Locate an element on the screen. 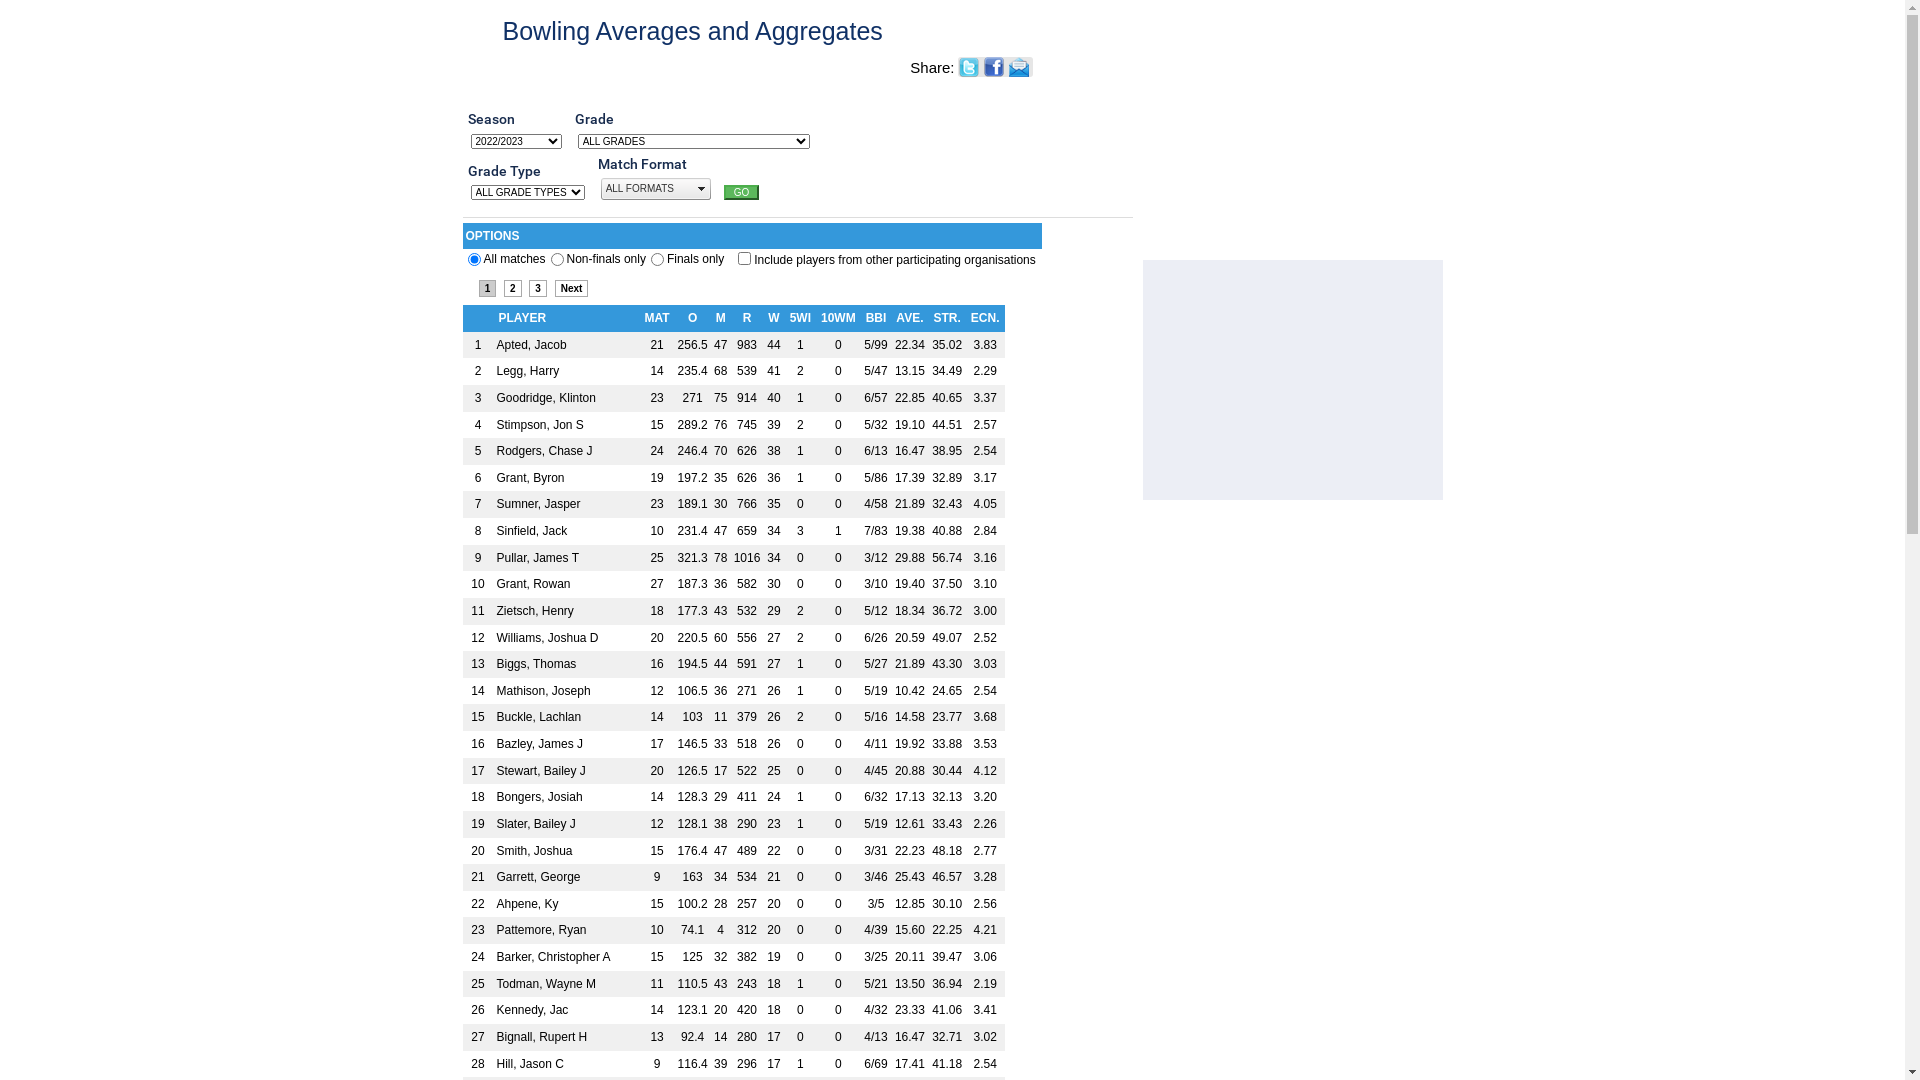 The image size is (1920, 1080). 3 is located at coordinates (538, 288).